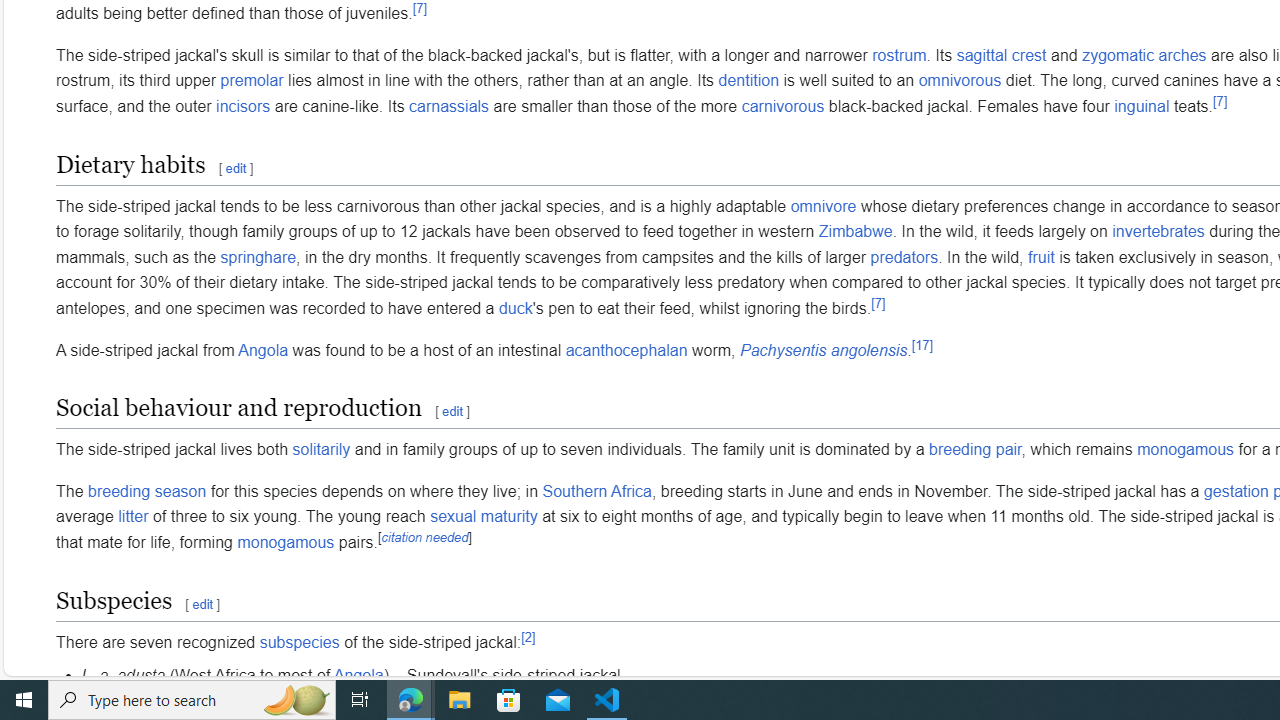 The height and width of the screenshot is (720, 1280). What do you see at coordinates (244, 106) in the screenshot?
I see `incisors` at bounding box center [244, 106].